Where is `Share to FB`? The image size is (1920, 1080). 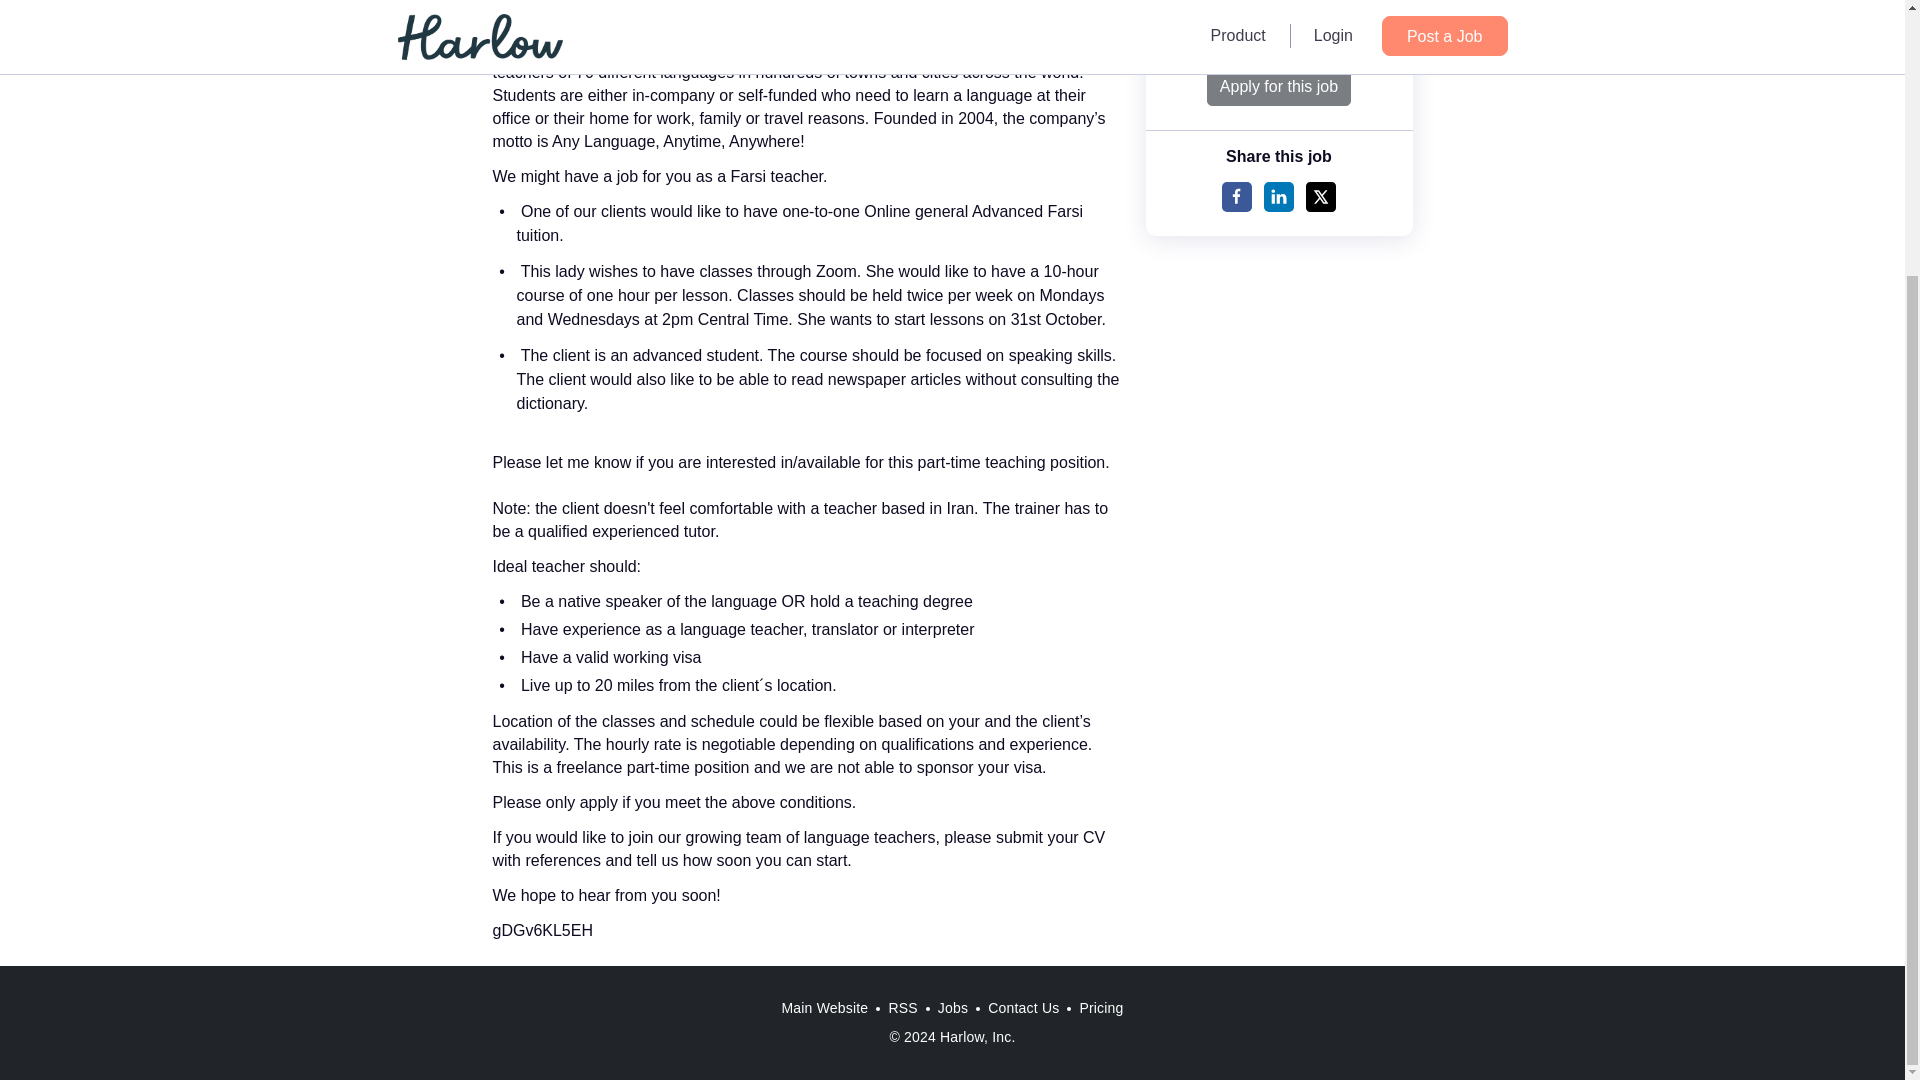
Share to FB is located at coordinates (1236, 196).